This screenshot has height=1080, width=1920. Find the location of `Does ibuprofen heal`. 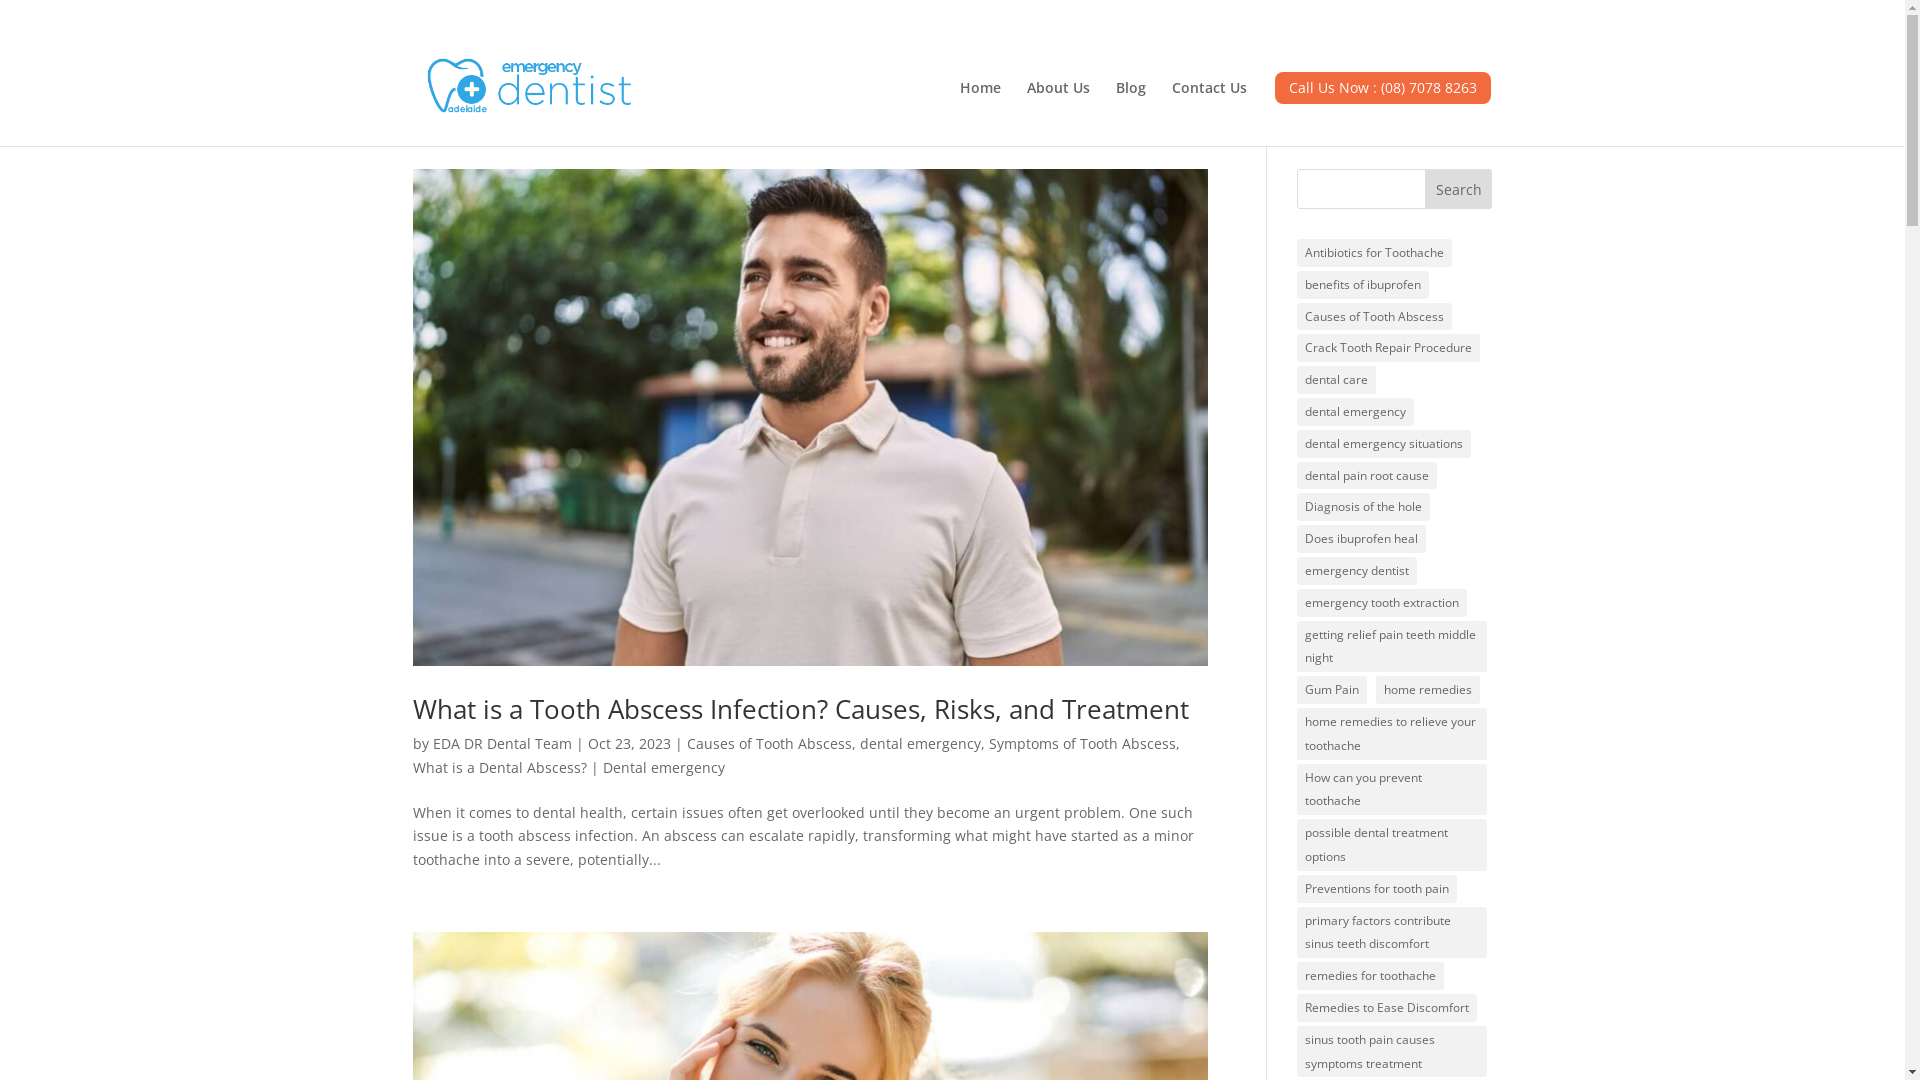

Does ibuprofen heal is located at coordinates (1362, 539).